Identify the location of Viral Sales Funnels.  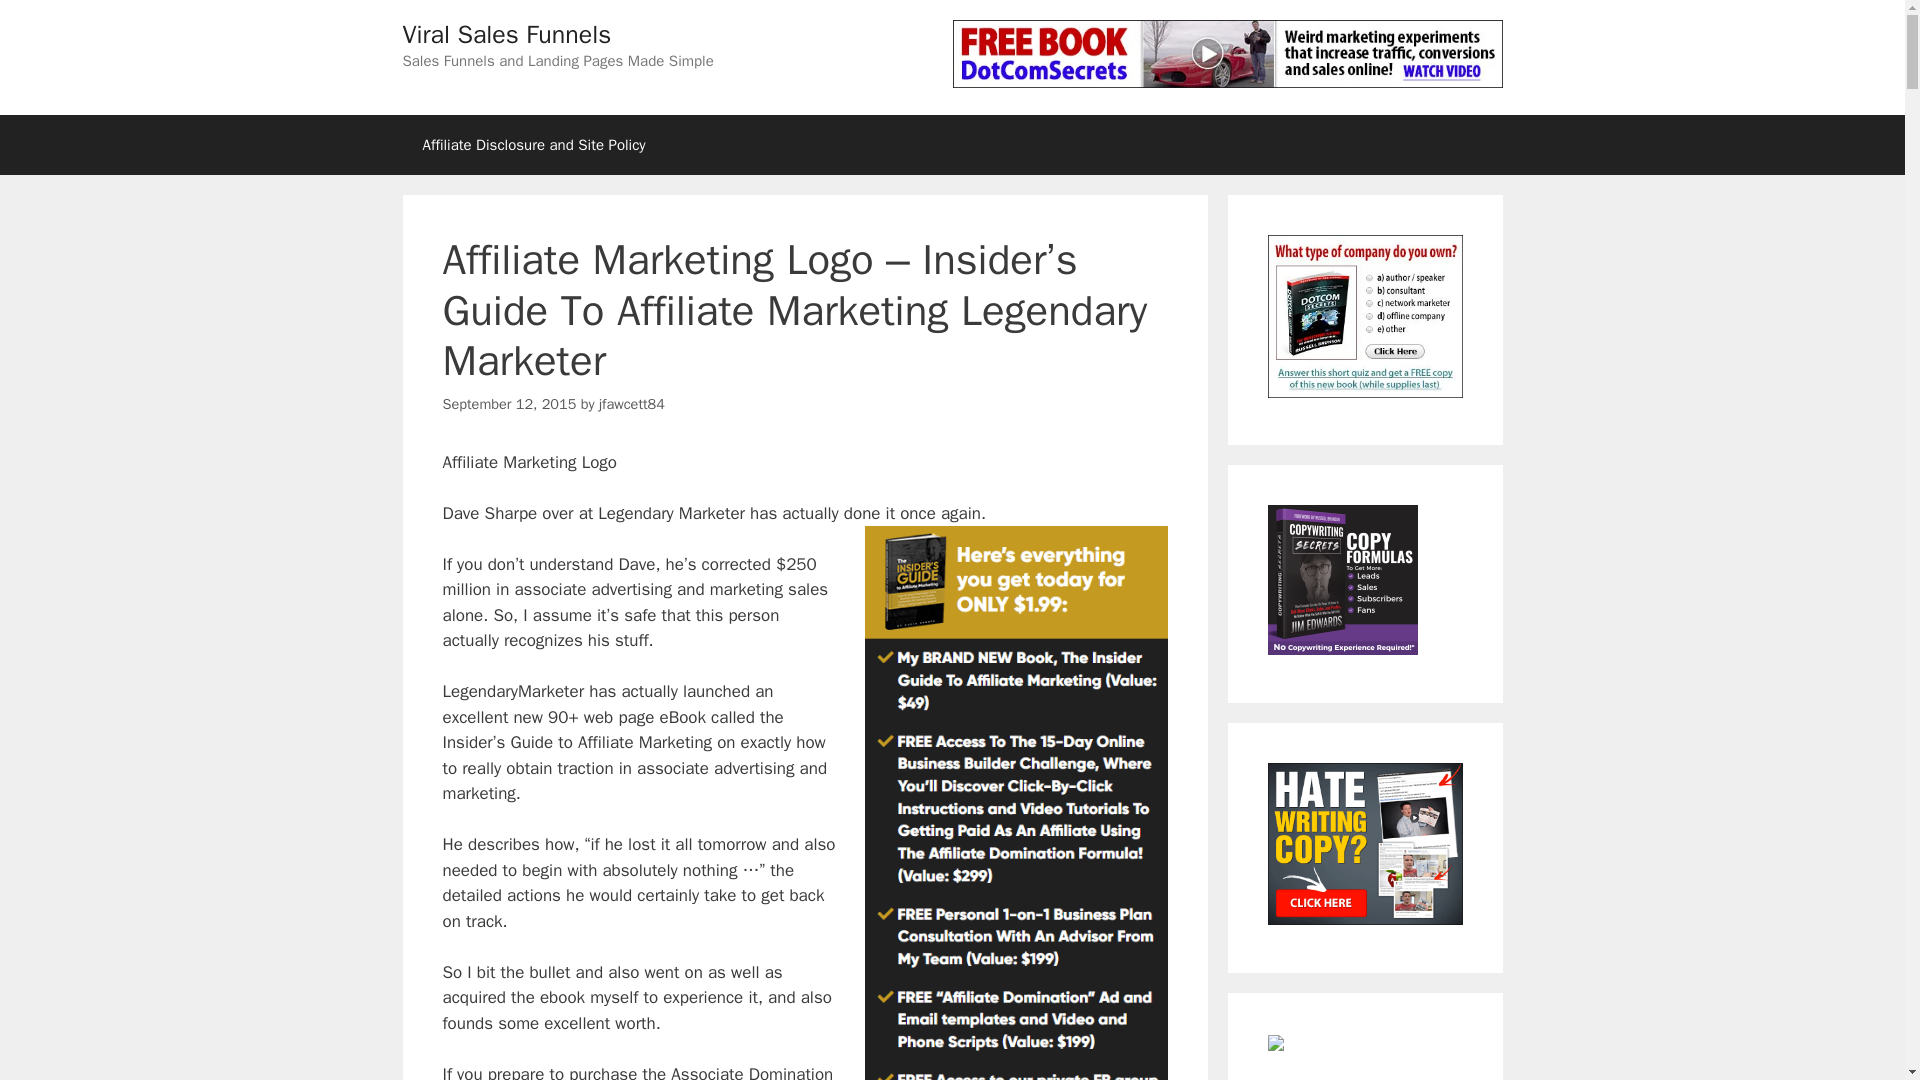
(506, 34).